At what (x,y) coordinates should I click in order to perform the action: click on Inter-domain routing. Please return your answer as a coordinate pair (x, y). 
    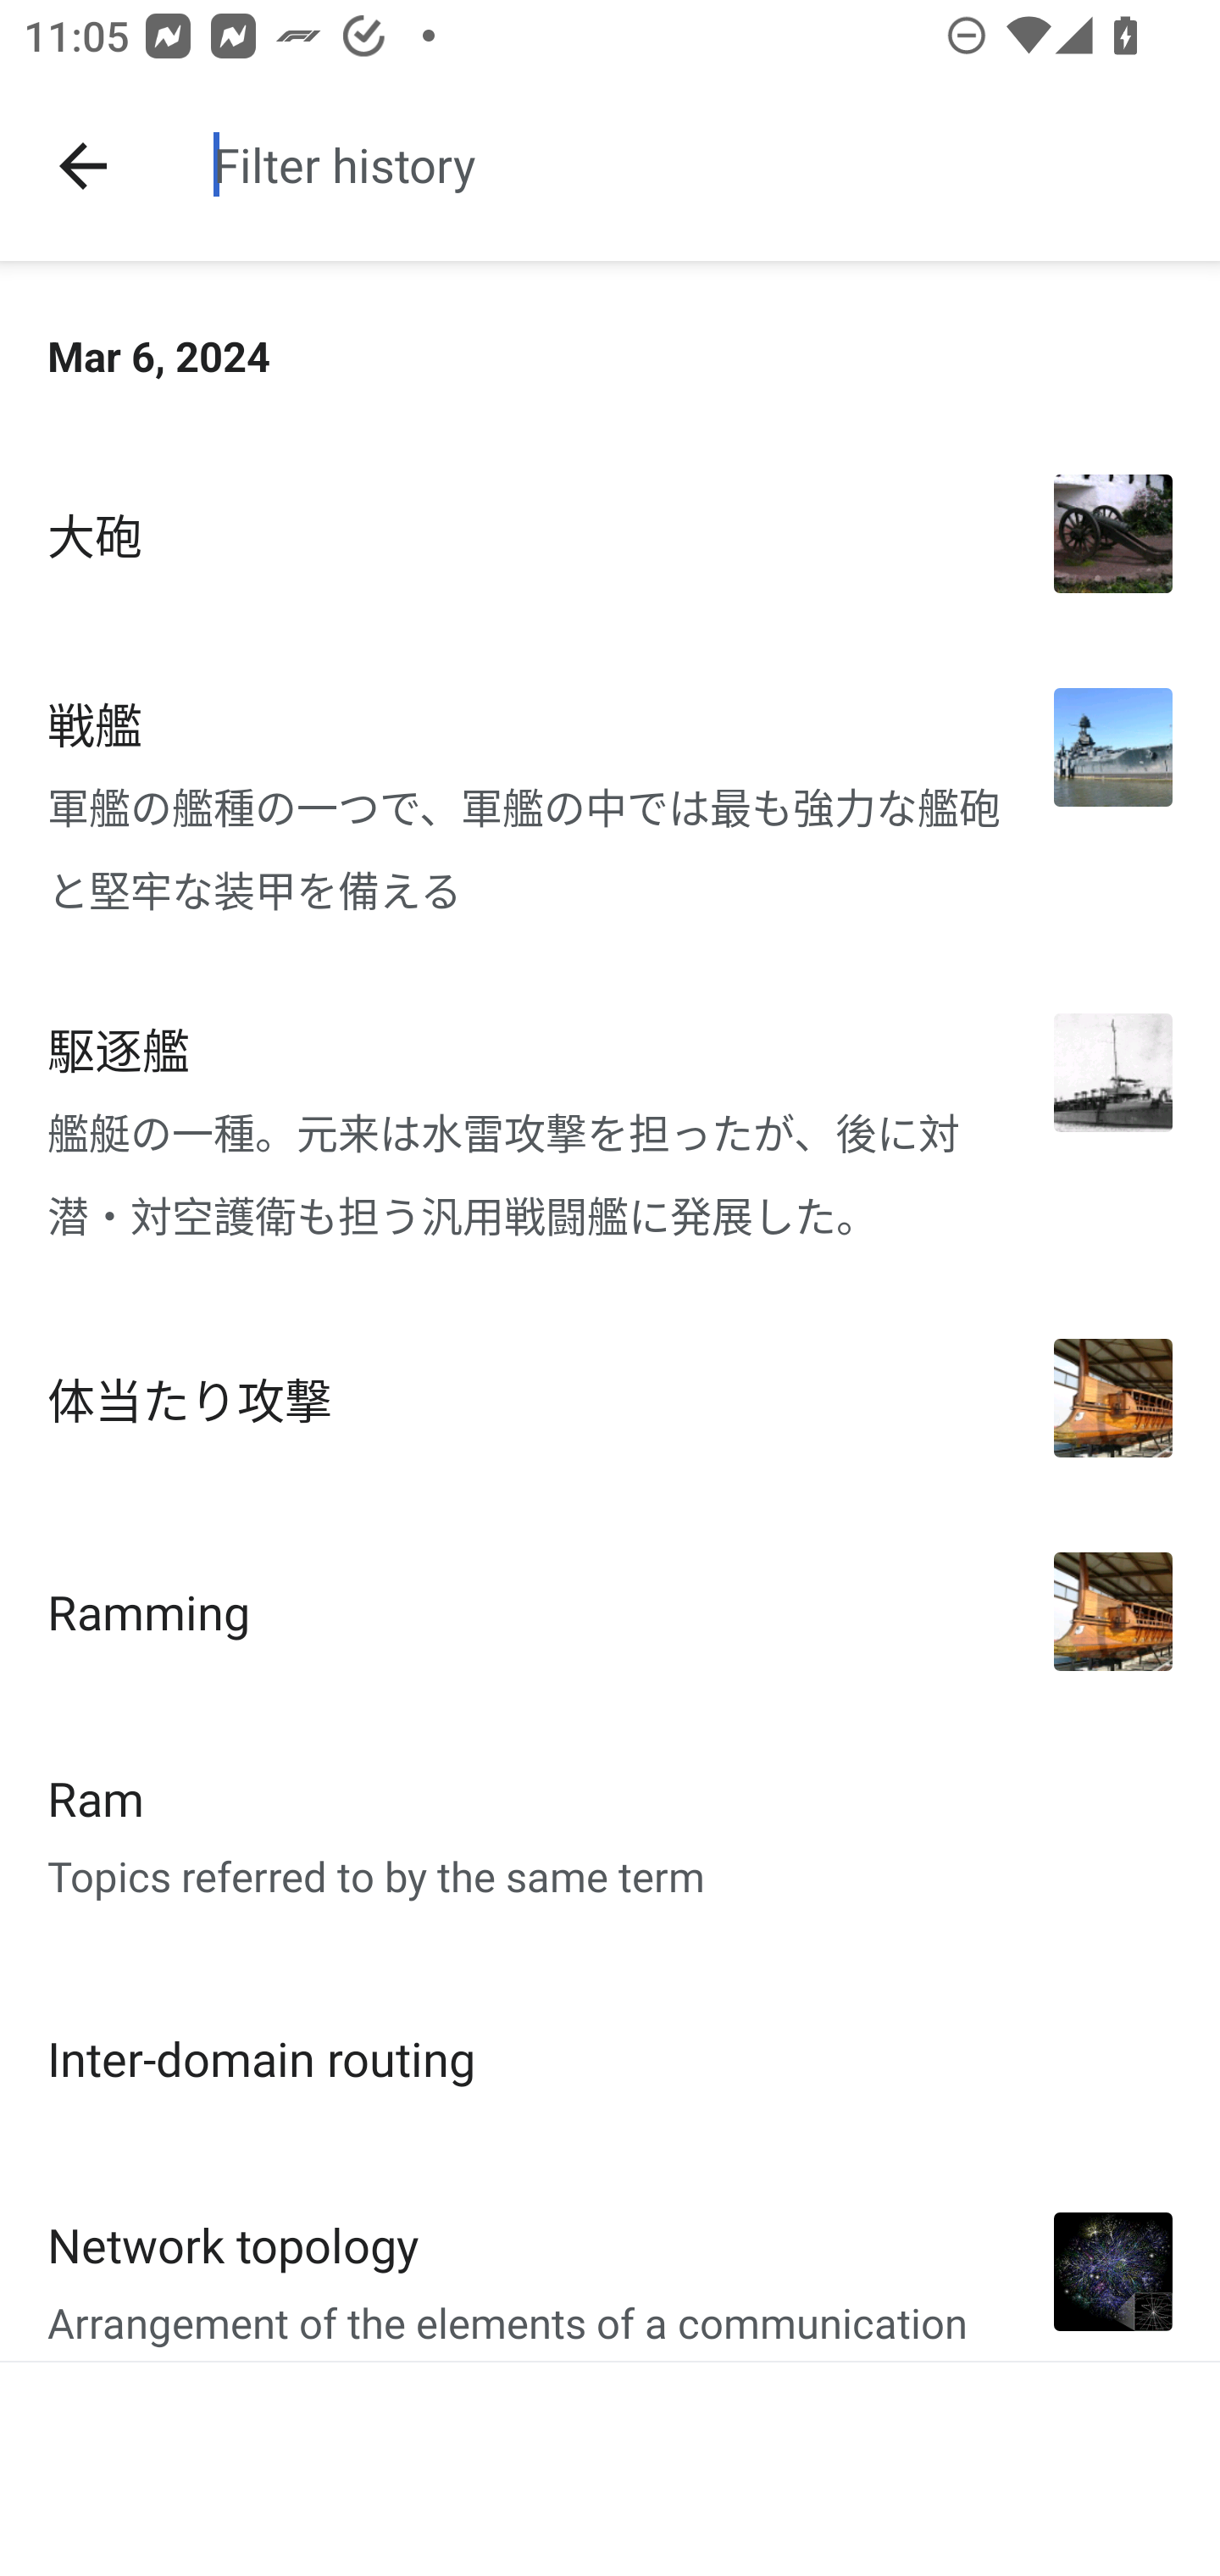
    Looking at the image, I should click on (610, 2057).